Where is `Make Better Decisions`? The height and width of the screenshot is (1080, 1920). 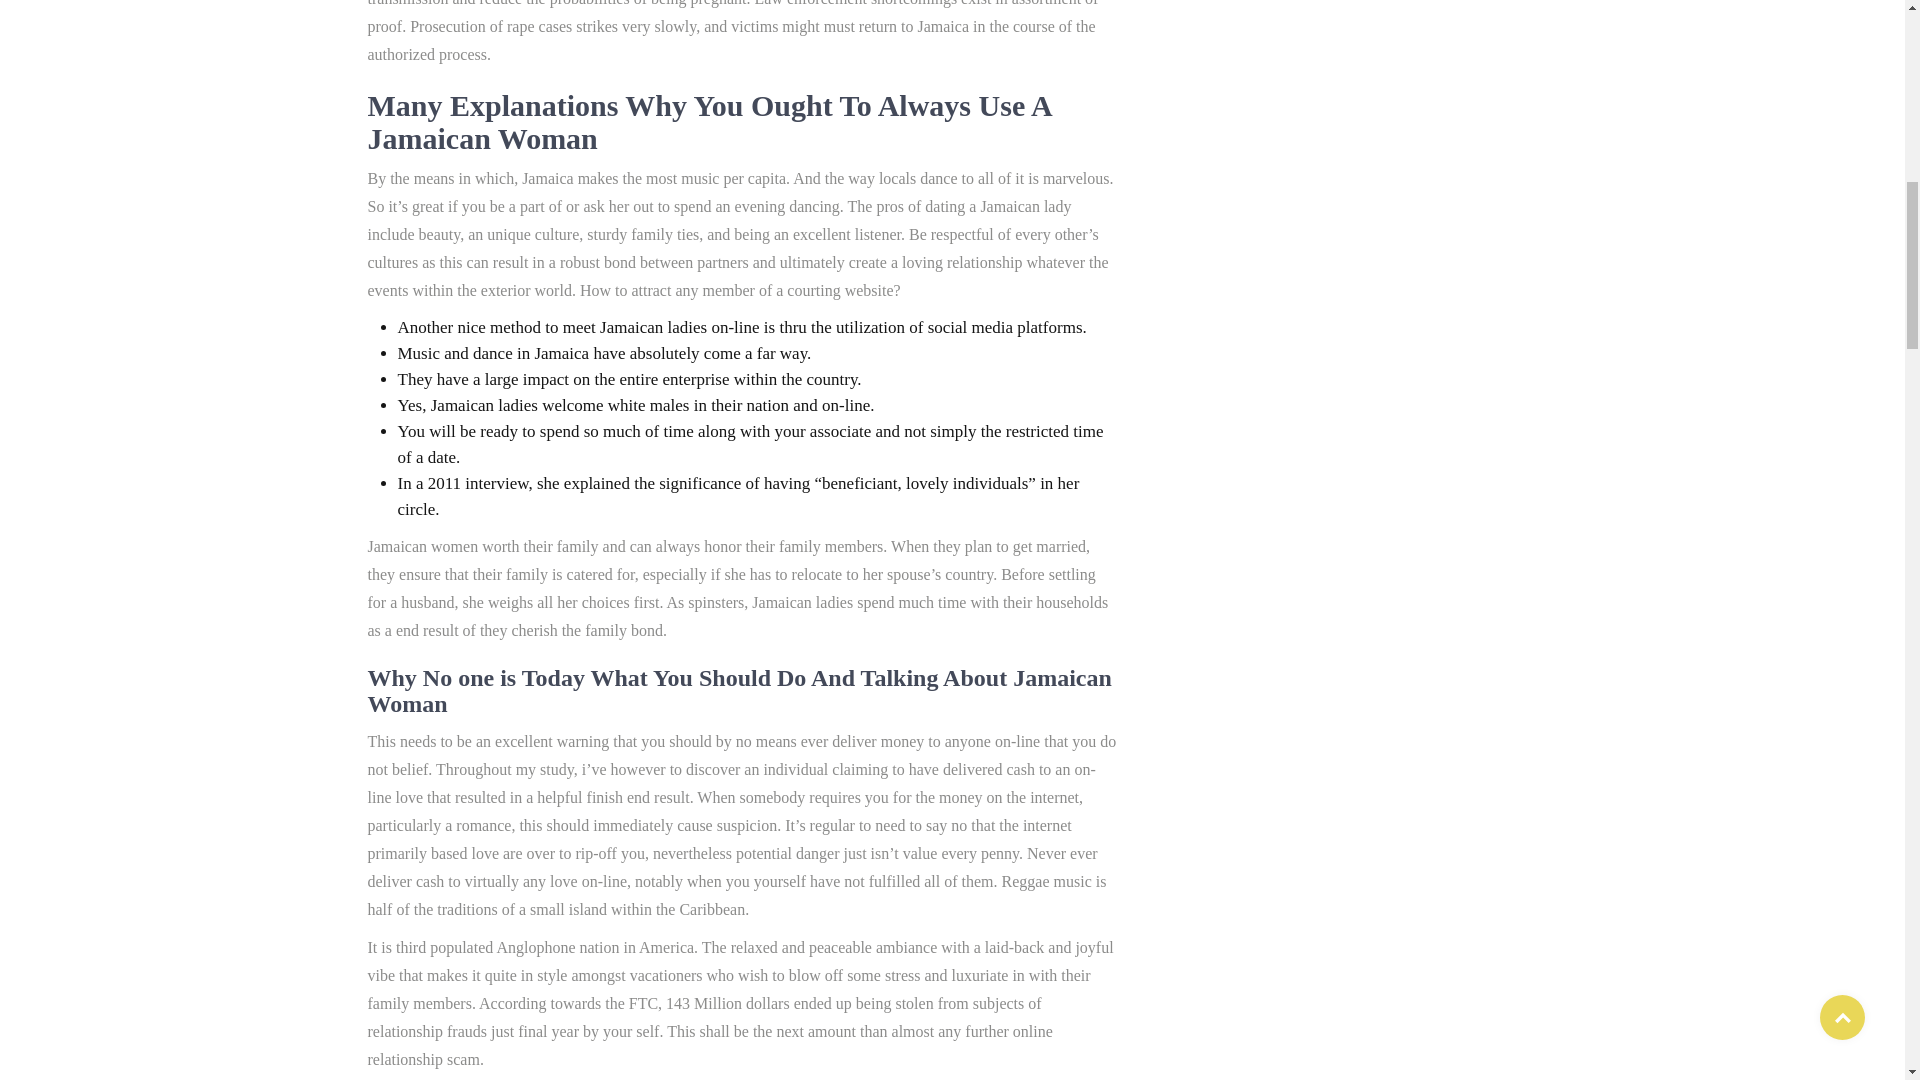 Make Better Decisions is located at coordinates (1358, 748).